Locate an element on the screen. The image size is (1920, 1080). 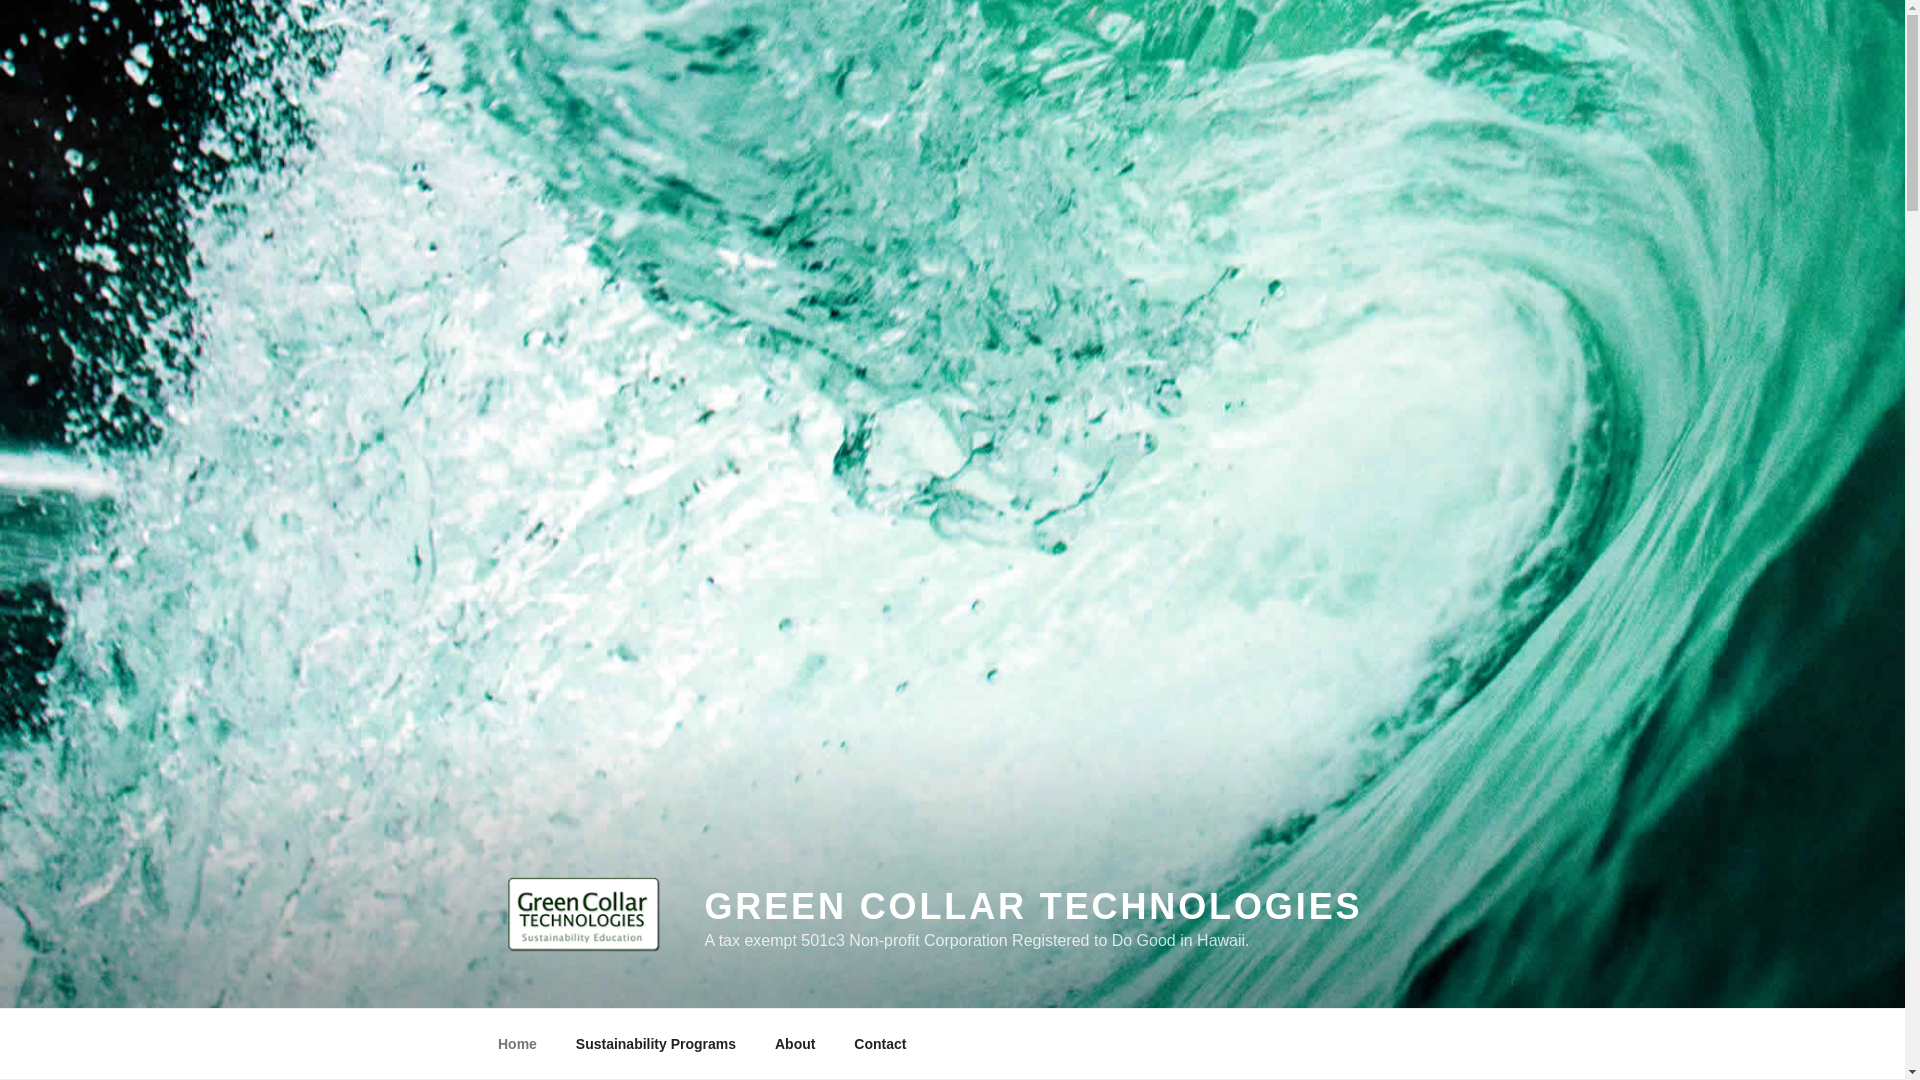
Sustainability Programs is located at coordinates (655, 1044).